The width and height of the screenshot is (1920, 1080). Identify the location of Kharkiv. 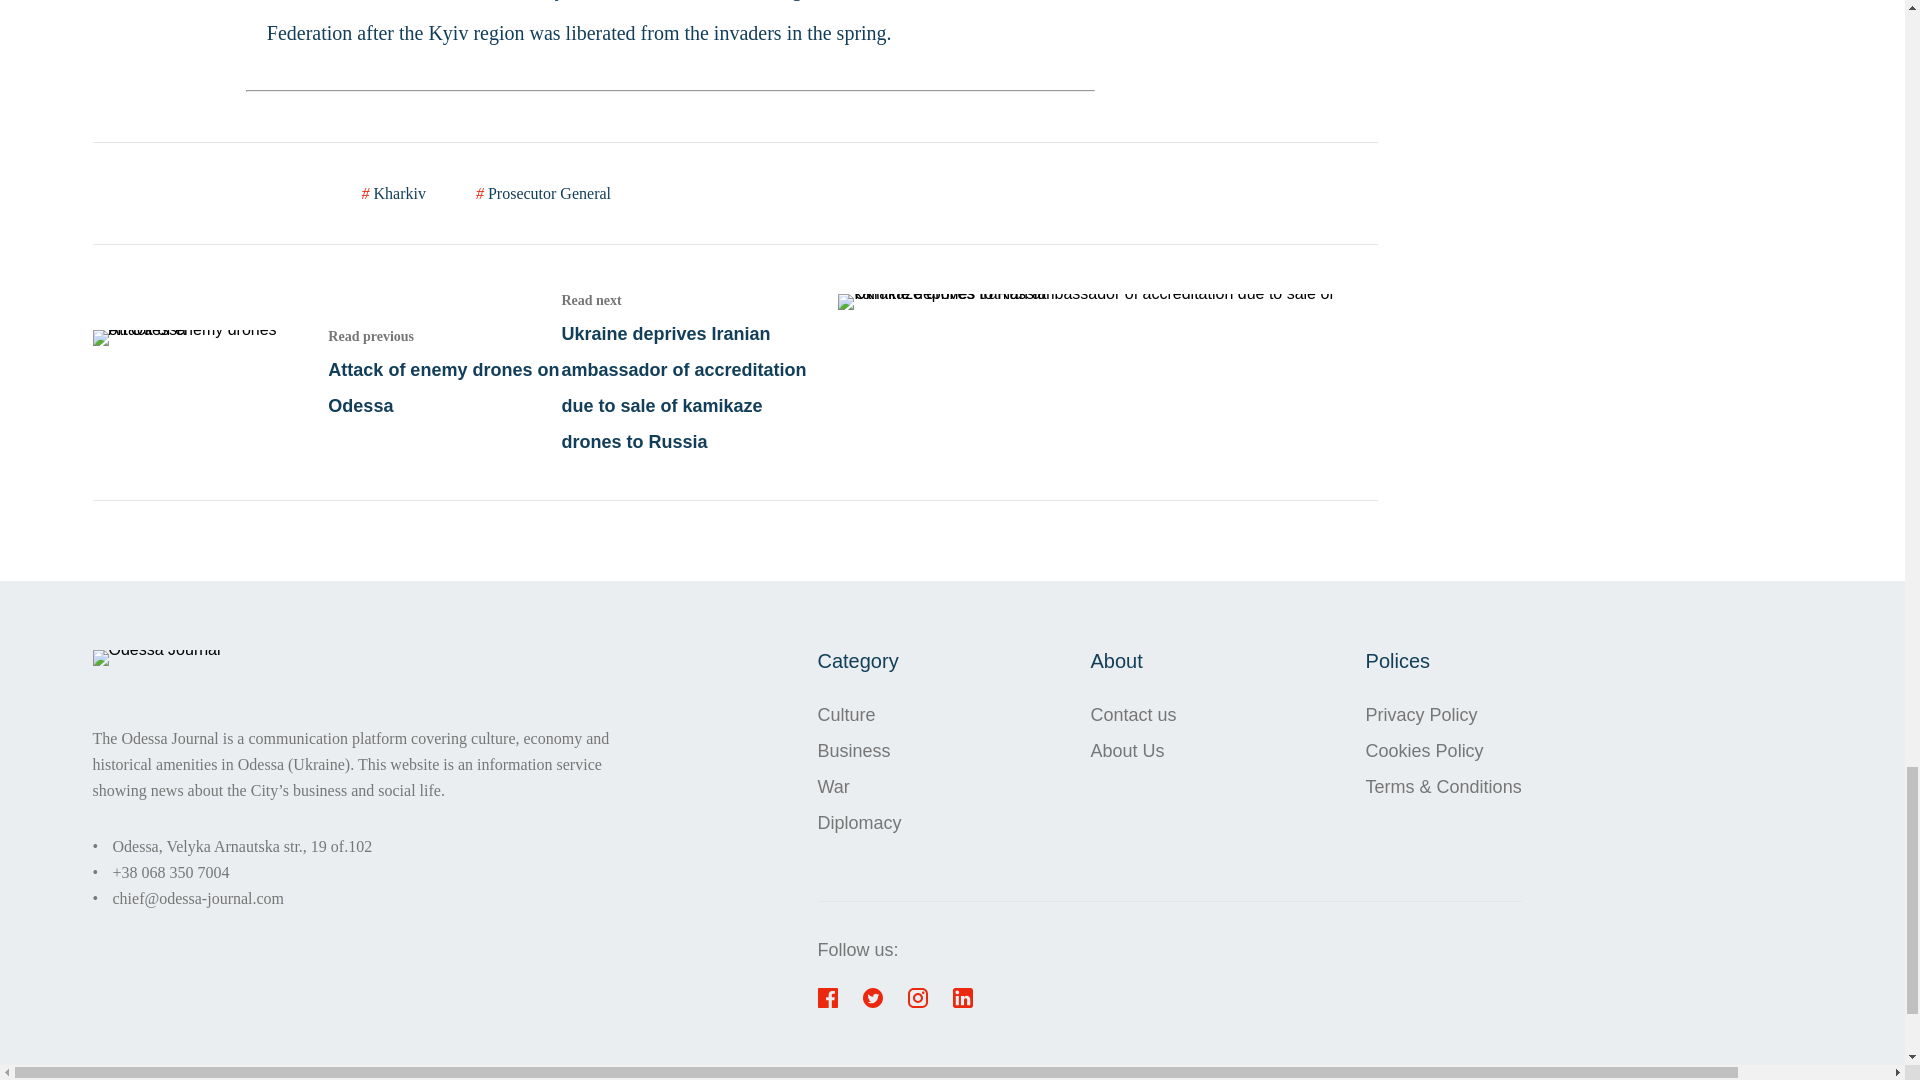
(242, 846).